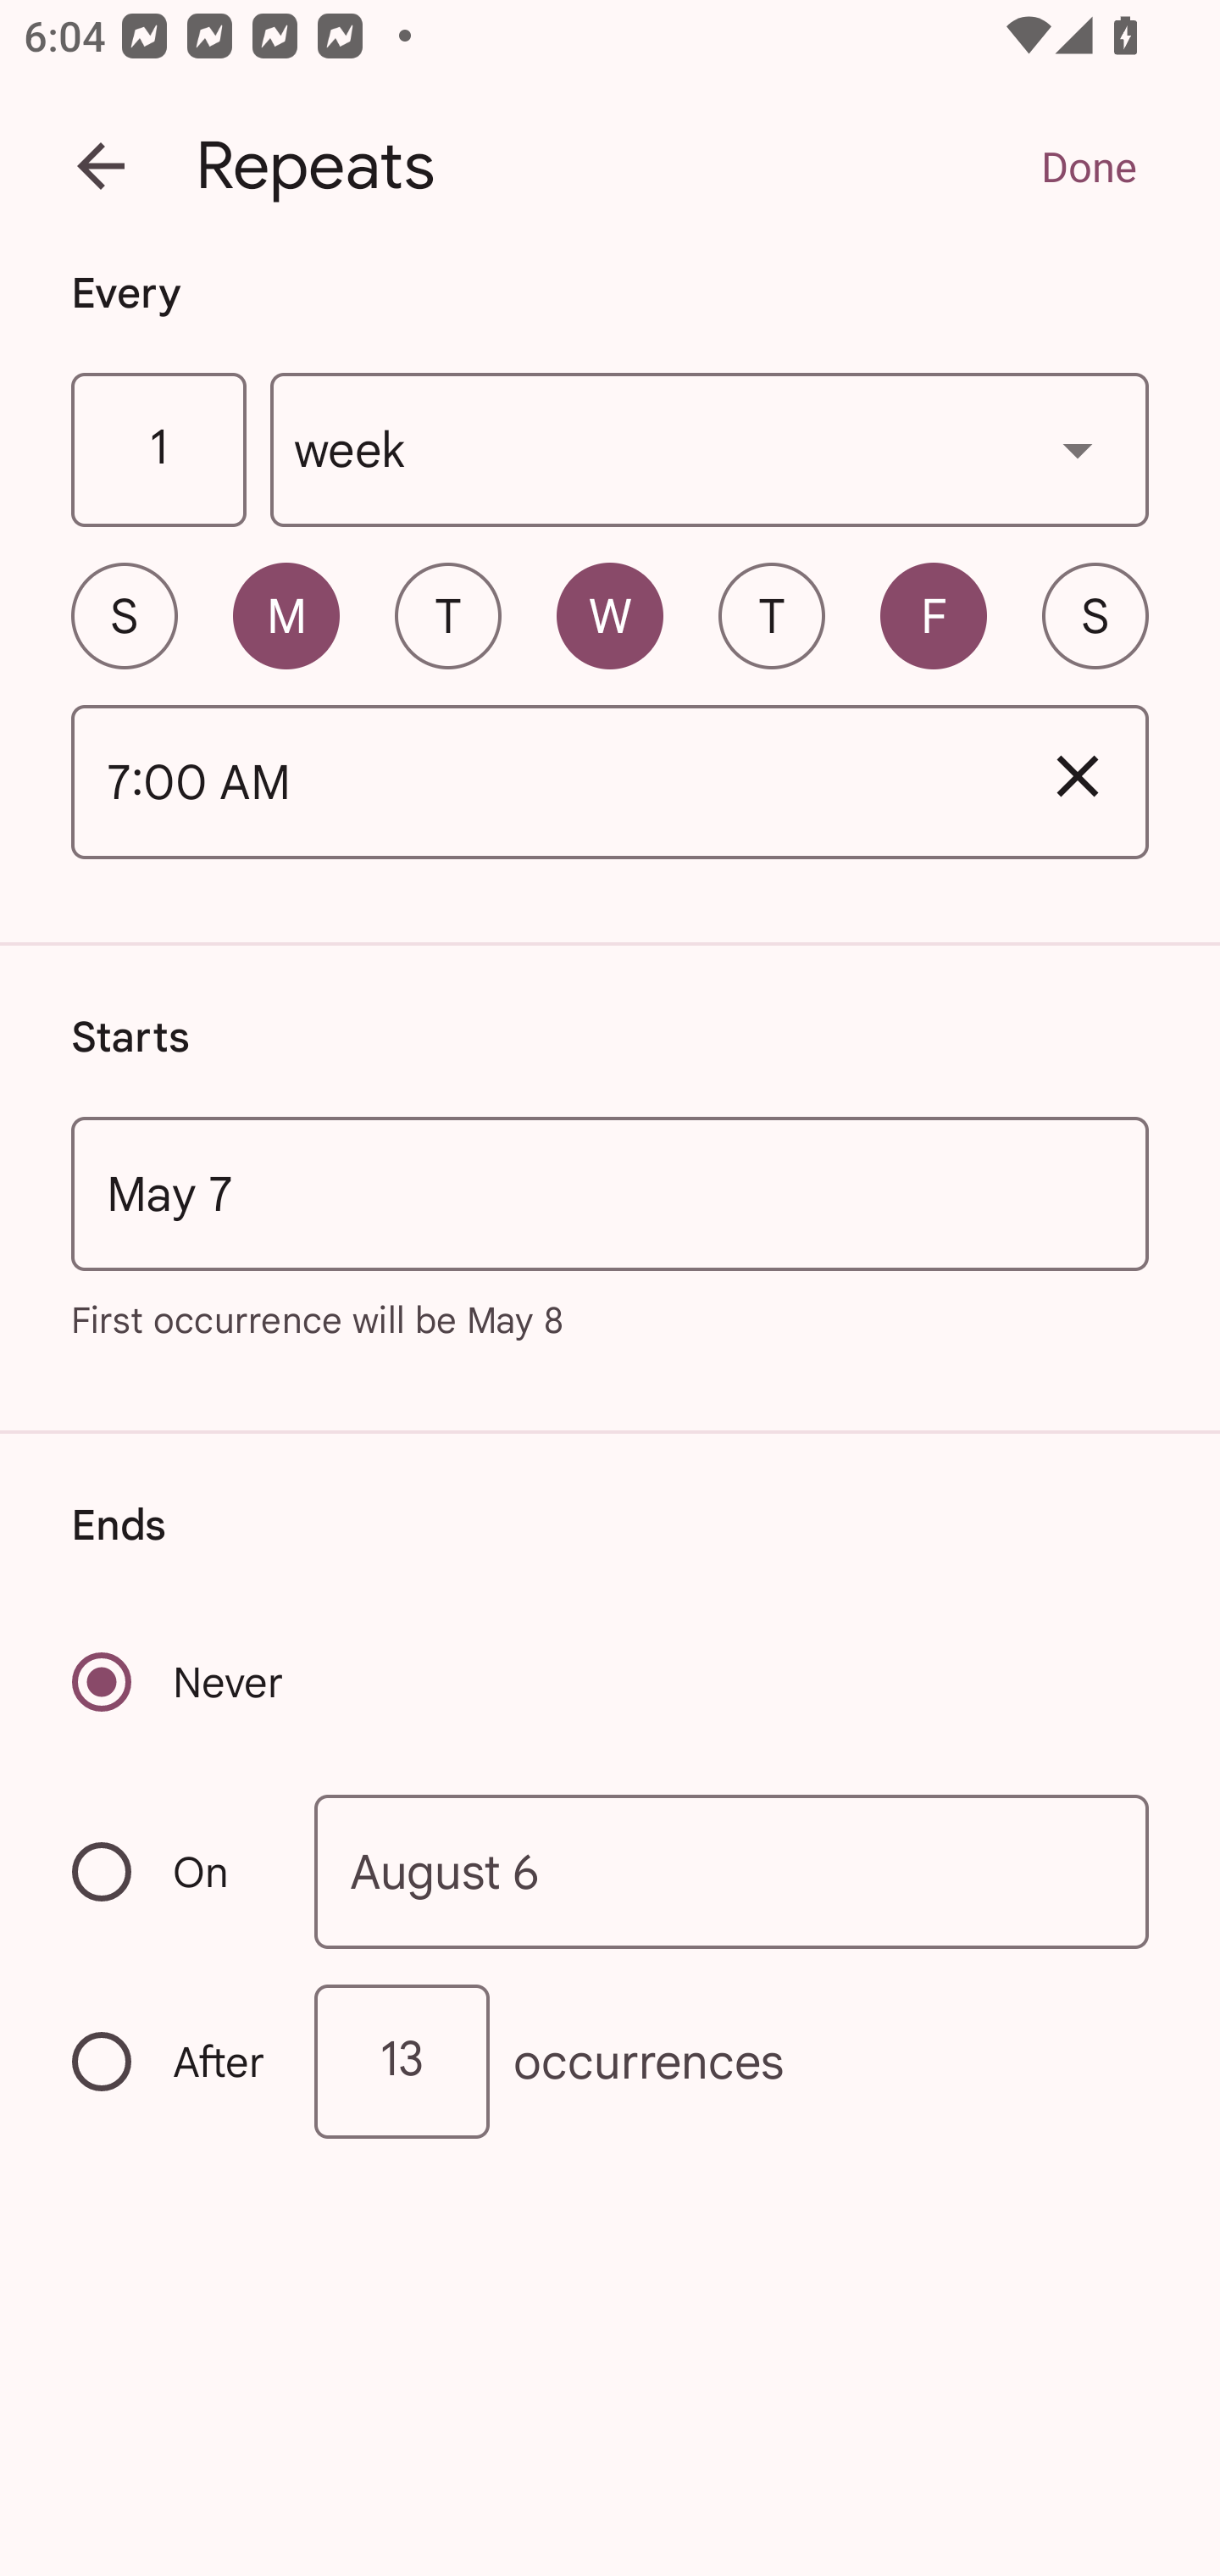  Describe the element at coordinates (402, 2061) in the screenshot. I see `13` at that location.